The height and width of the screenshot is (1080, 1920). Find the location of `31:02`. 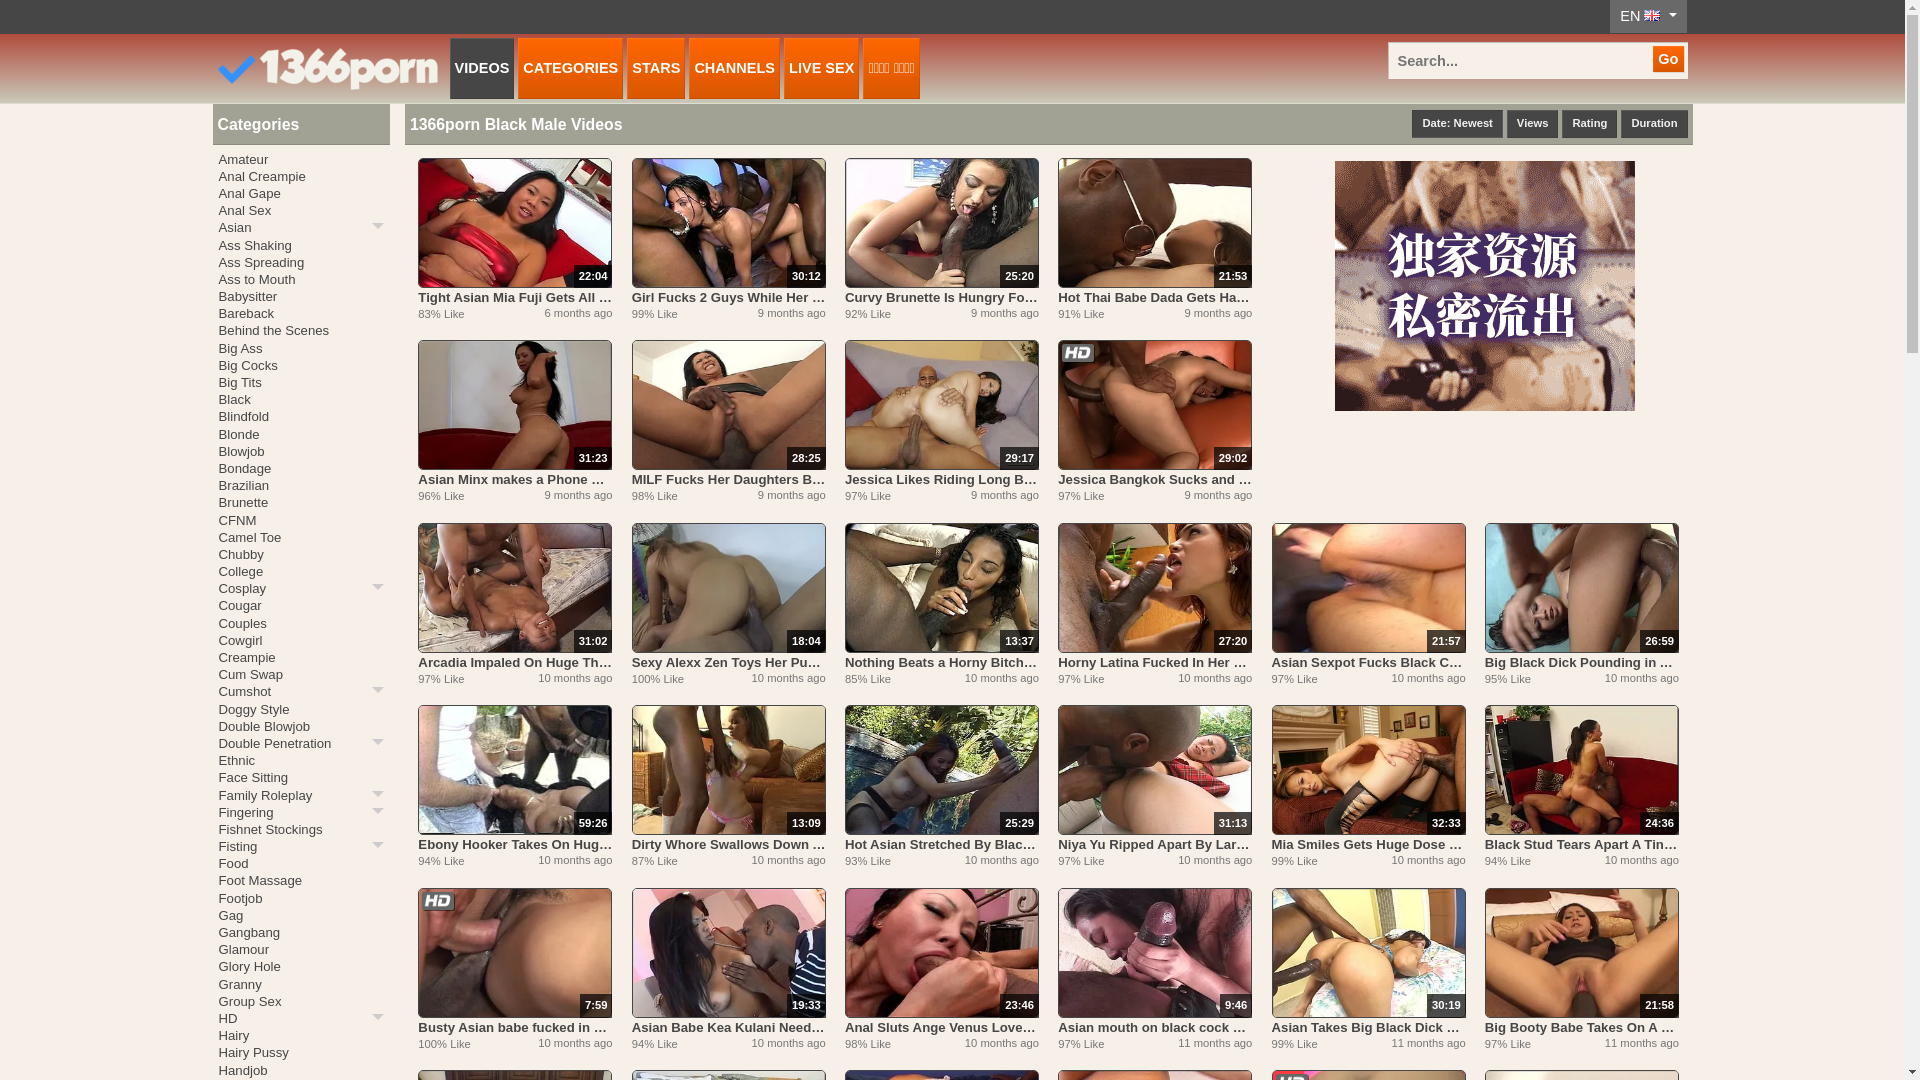

31:02 is located at coordinates (515, 588).